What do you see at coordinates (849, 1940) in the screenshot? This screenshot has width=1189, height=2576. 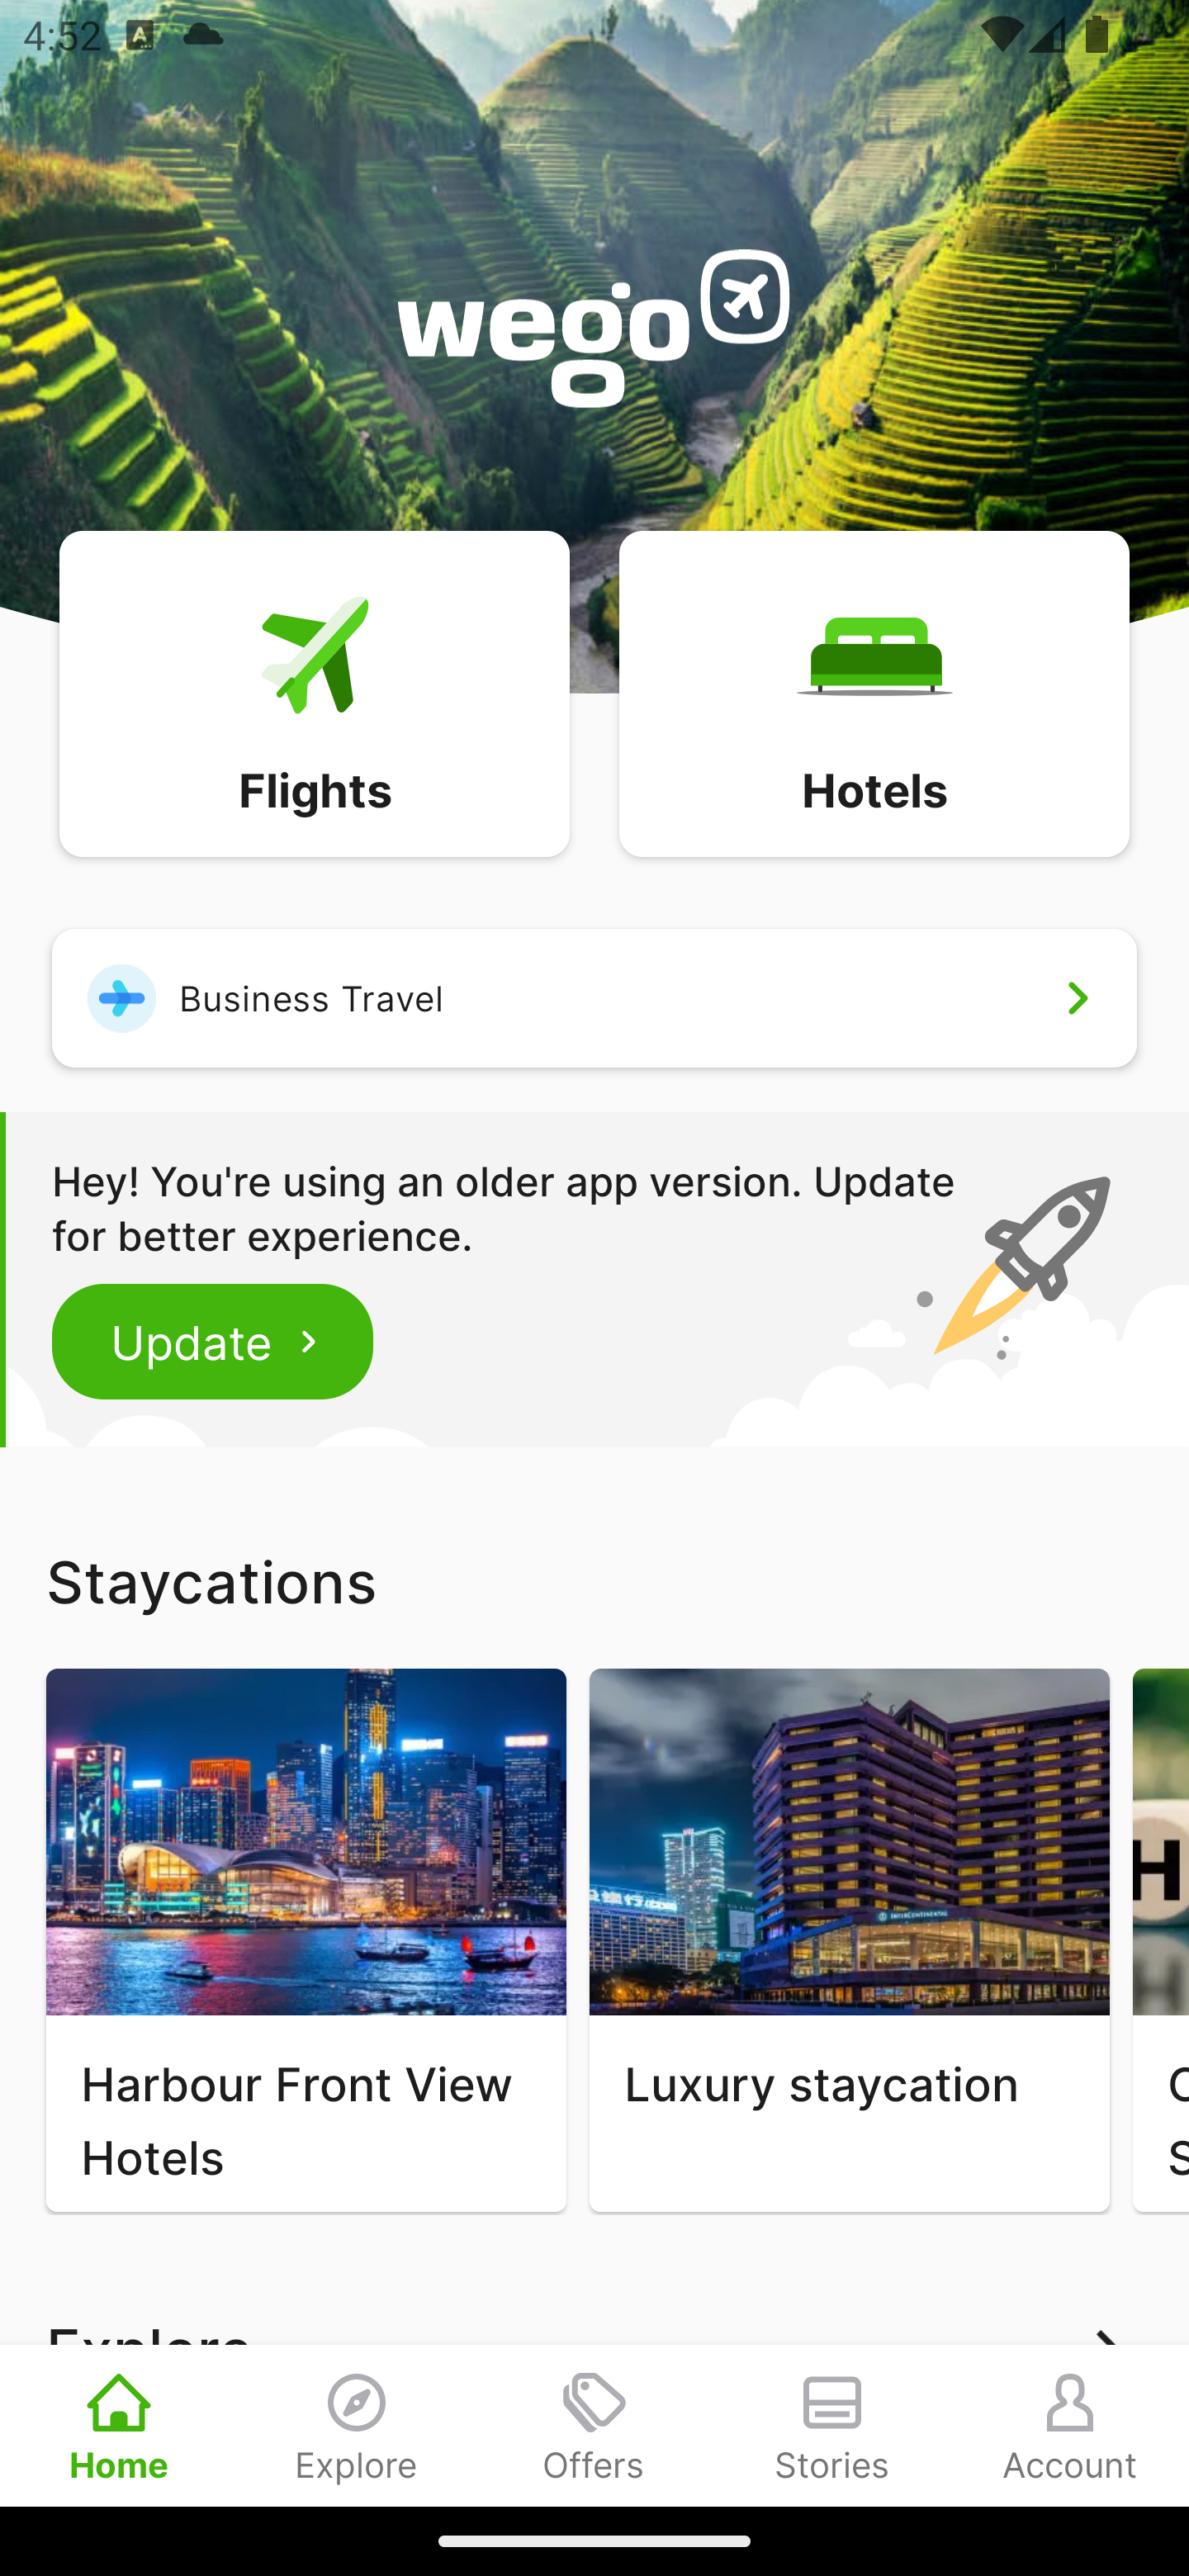 I see `Luxury staycation` at bounding box center [849, 1940].